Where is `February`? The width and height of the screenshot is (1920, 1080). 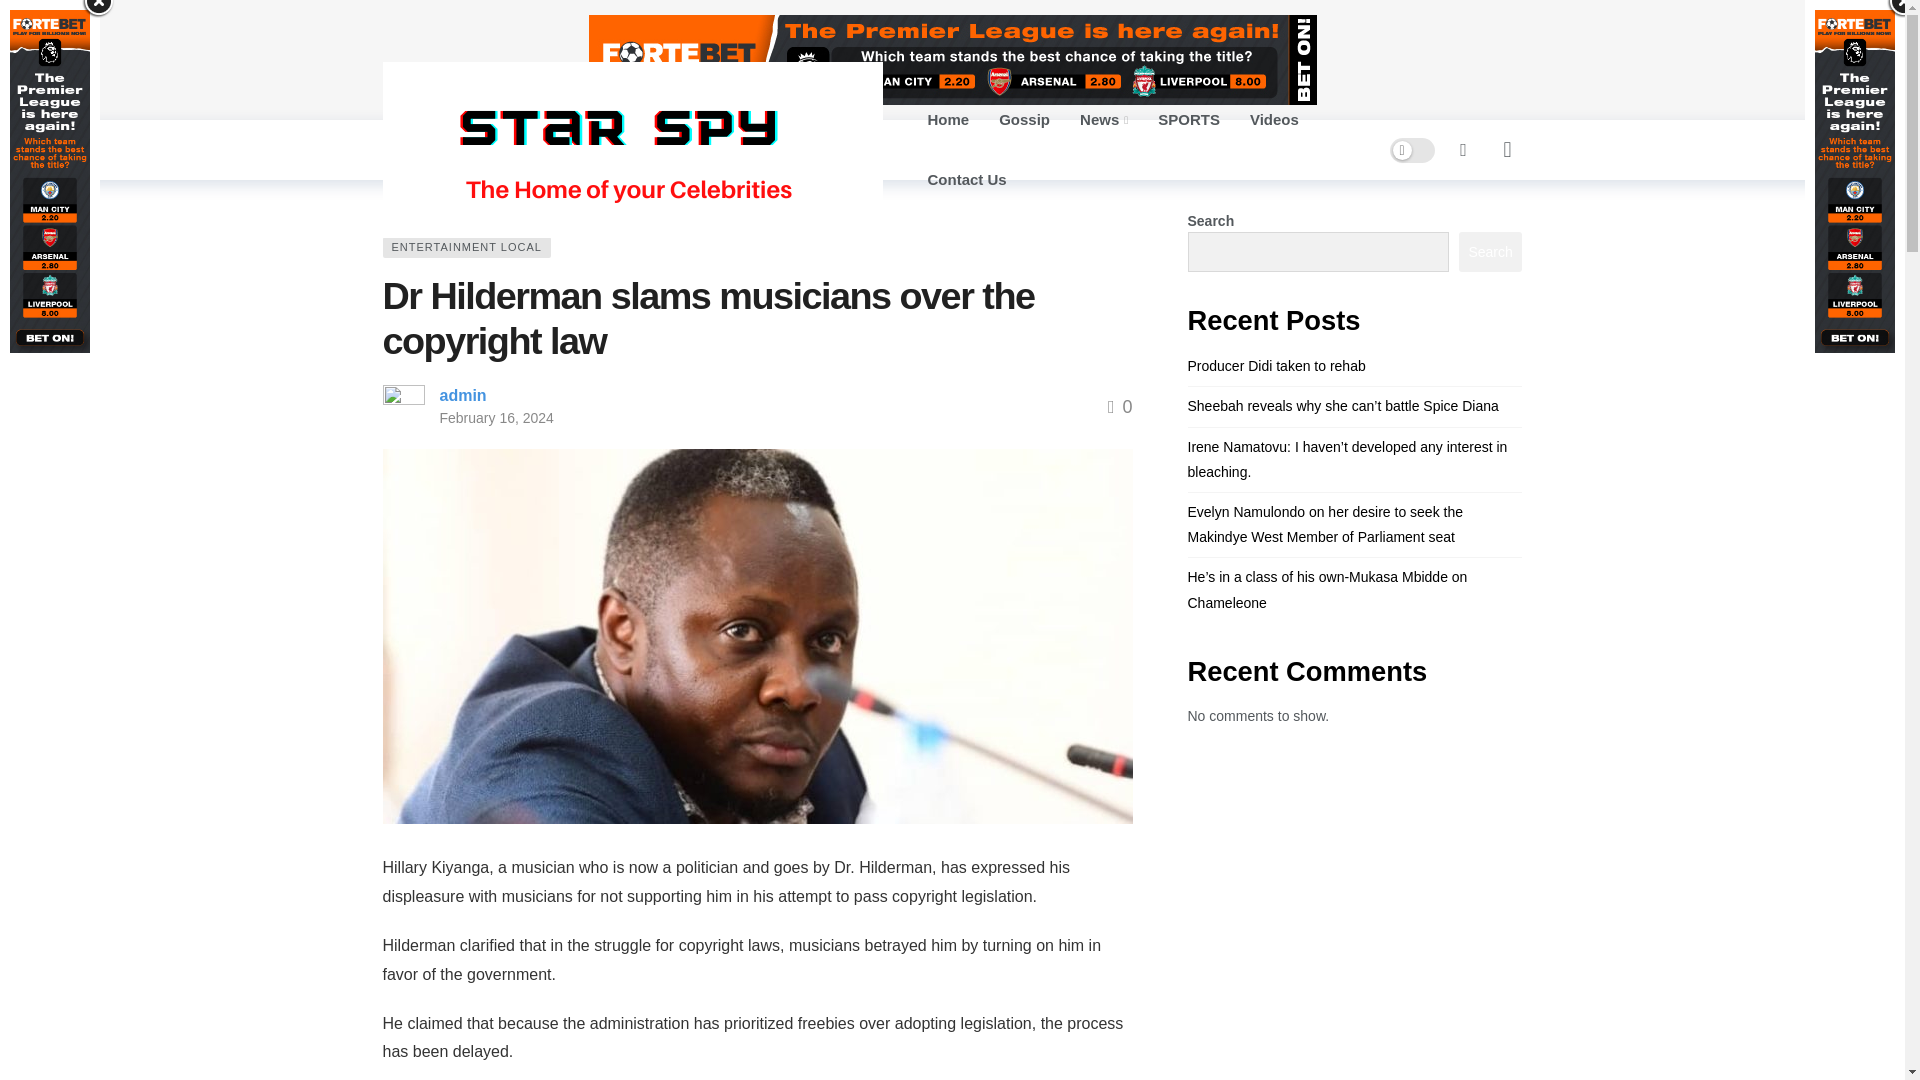 February is located at coordinates (509, 205).